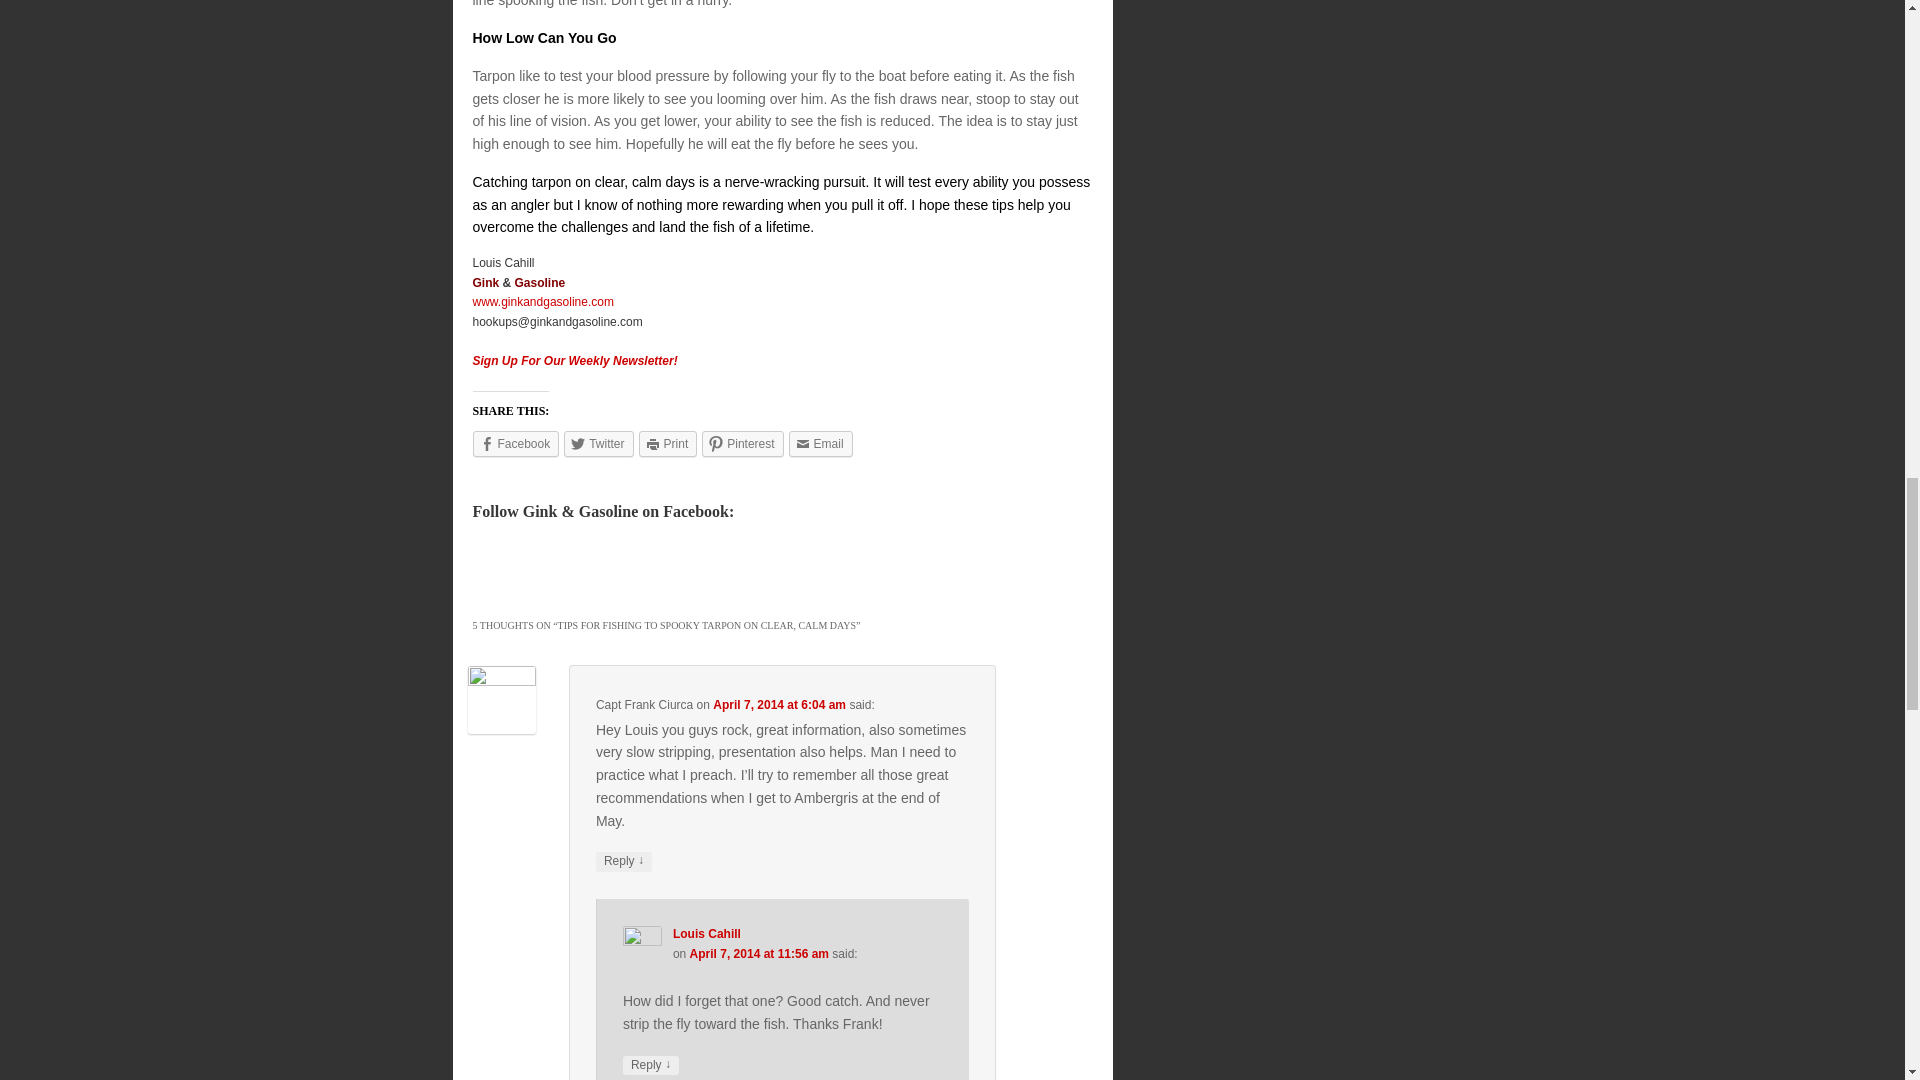 The height and width of the screenshot is (1080, 1920). I want to click on www.ginkandgasoline.com, so click(542, 301).